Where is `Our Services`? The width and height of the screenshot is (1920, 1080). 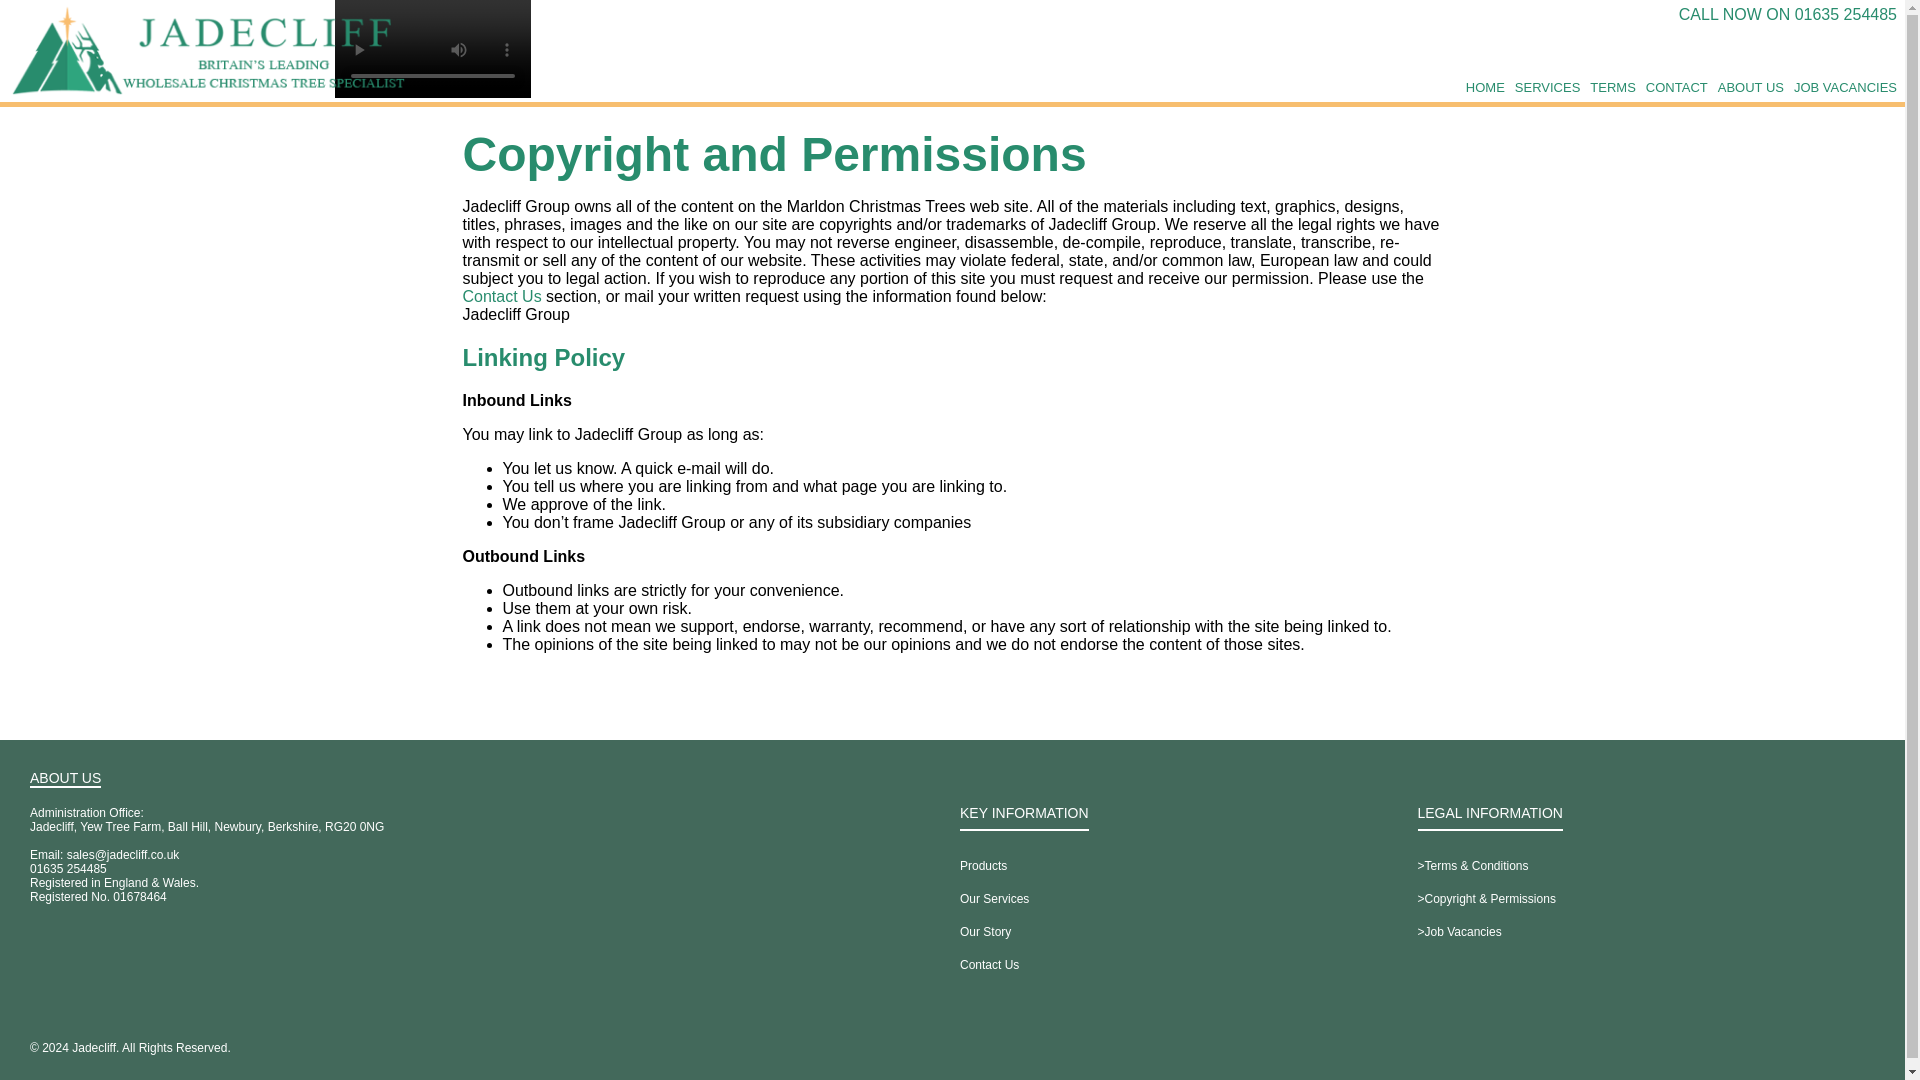
Our Services is located at coordinates (994, 900).